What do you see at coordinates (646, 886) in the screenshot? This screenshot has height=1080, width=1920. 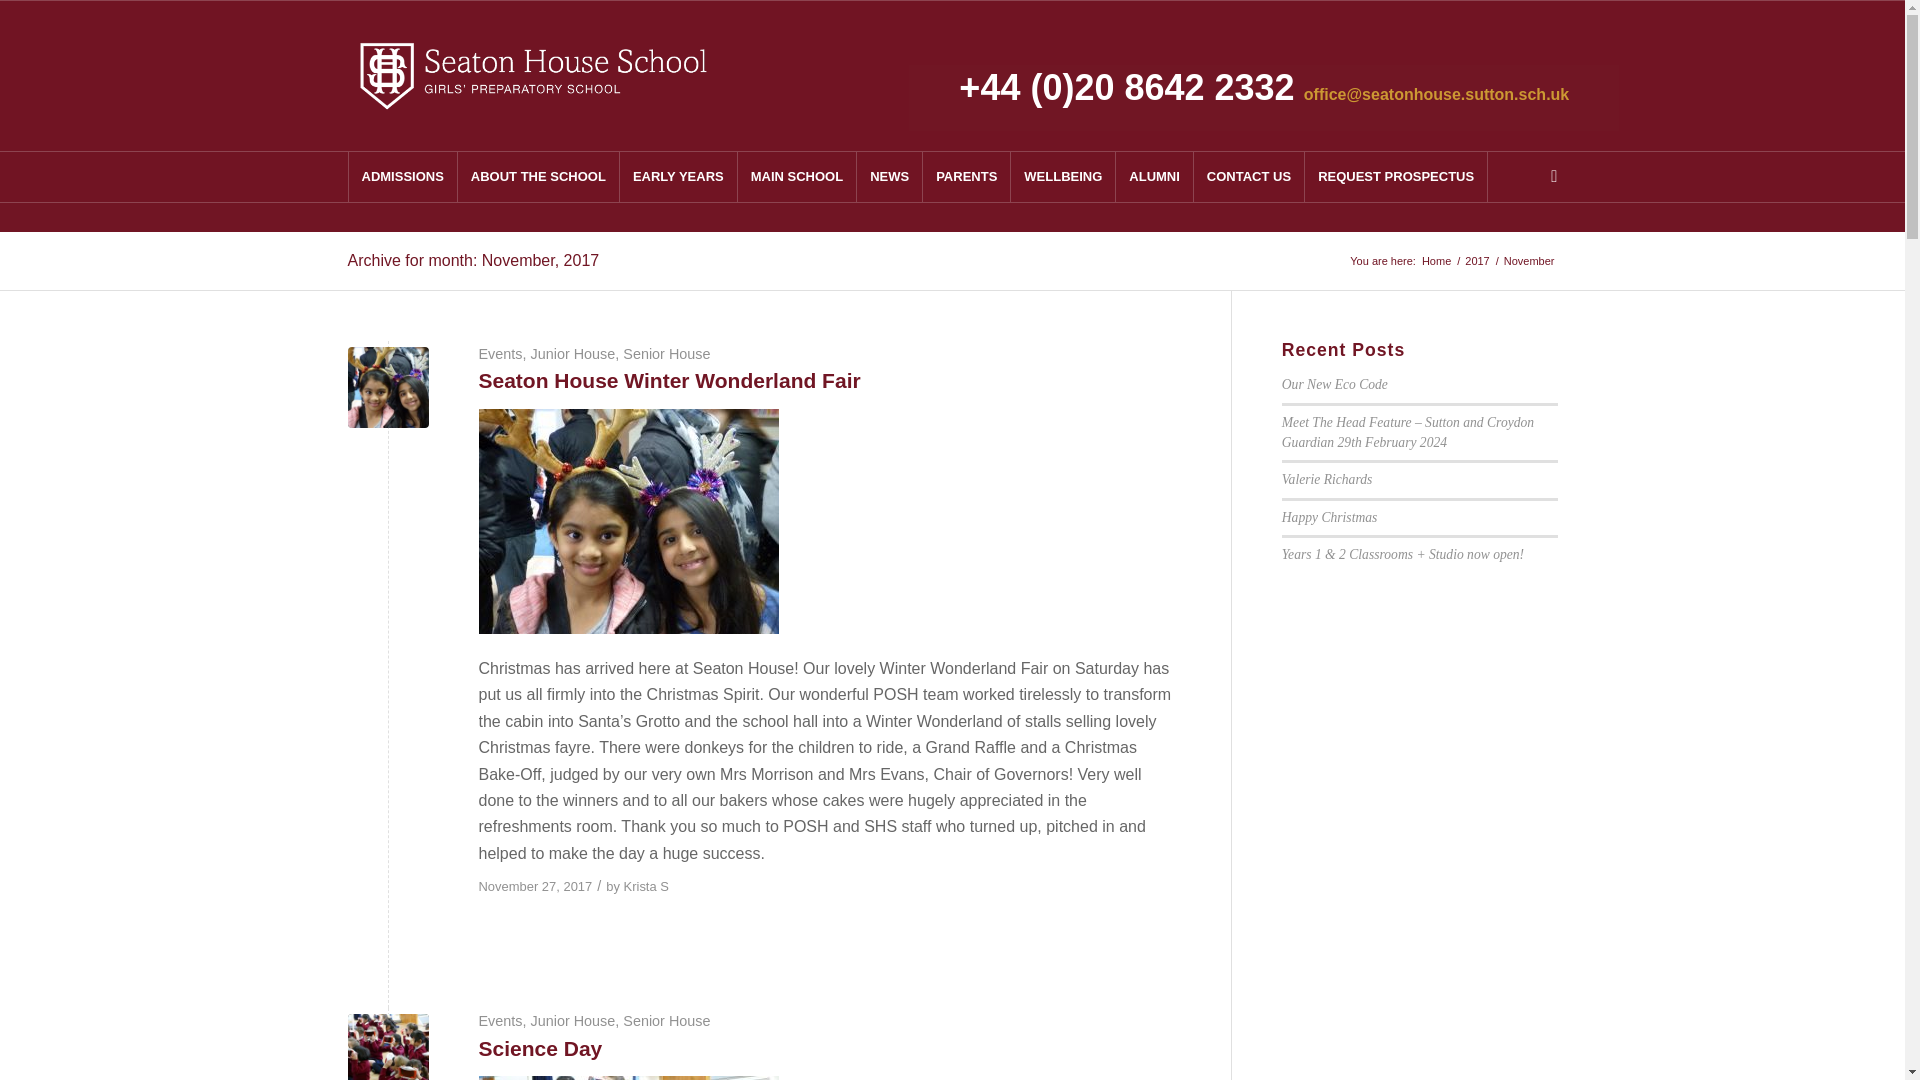 I see `Posts by Krista S` at bounding box center [646, 886].